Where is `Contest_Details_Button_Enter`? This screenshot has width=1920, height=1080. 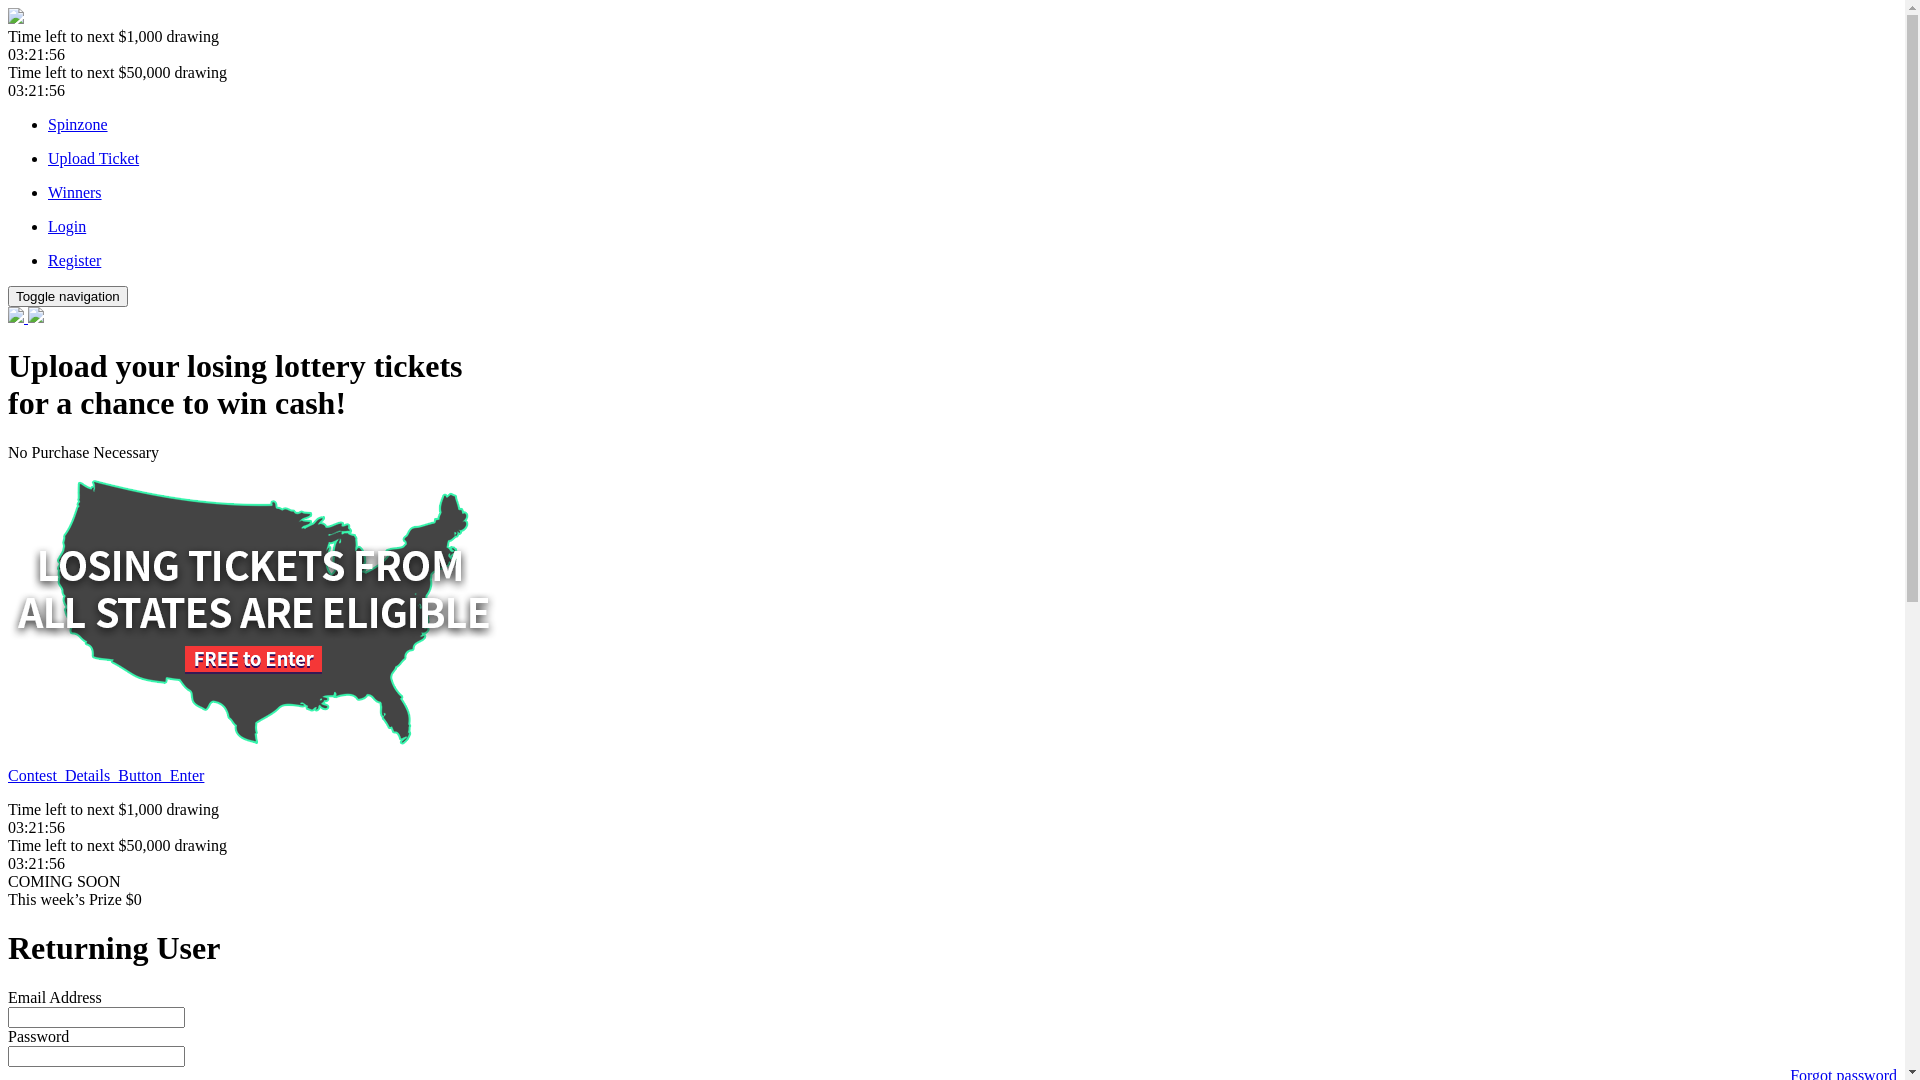 Contest_Details_Button_Enter is located at coordinates (106, 776).